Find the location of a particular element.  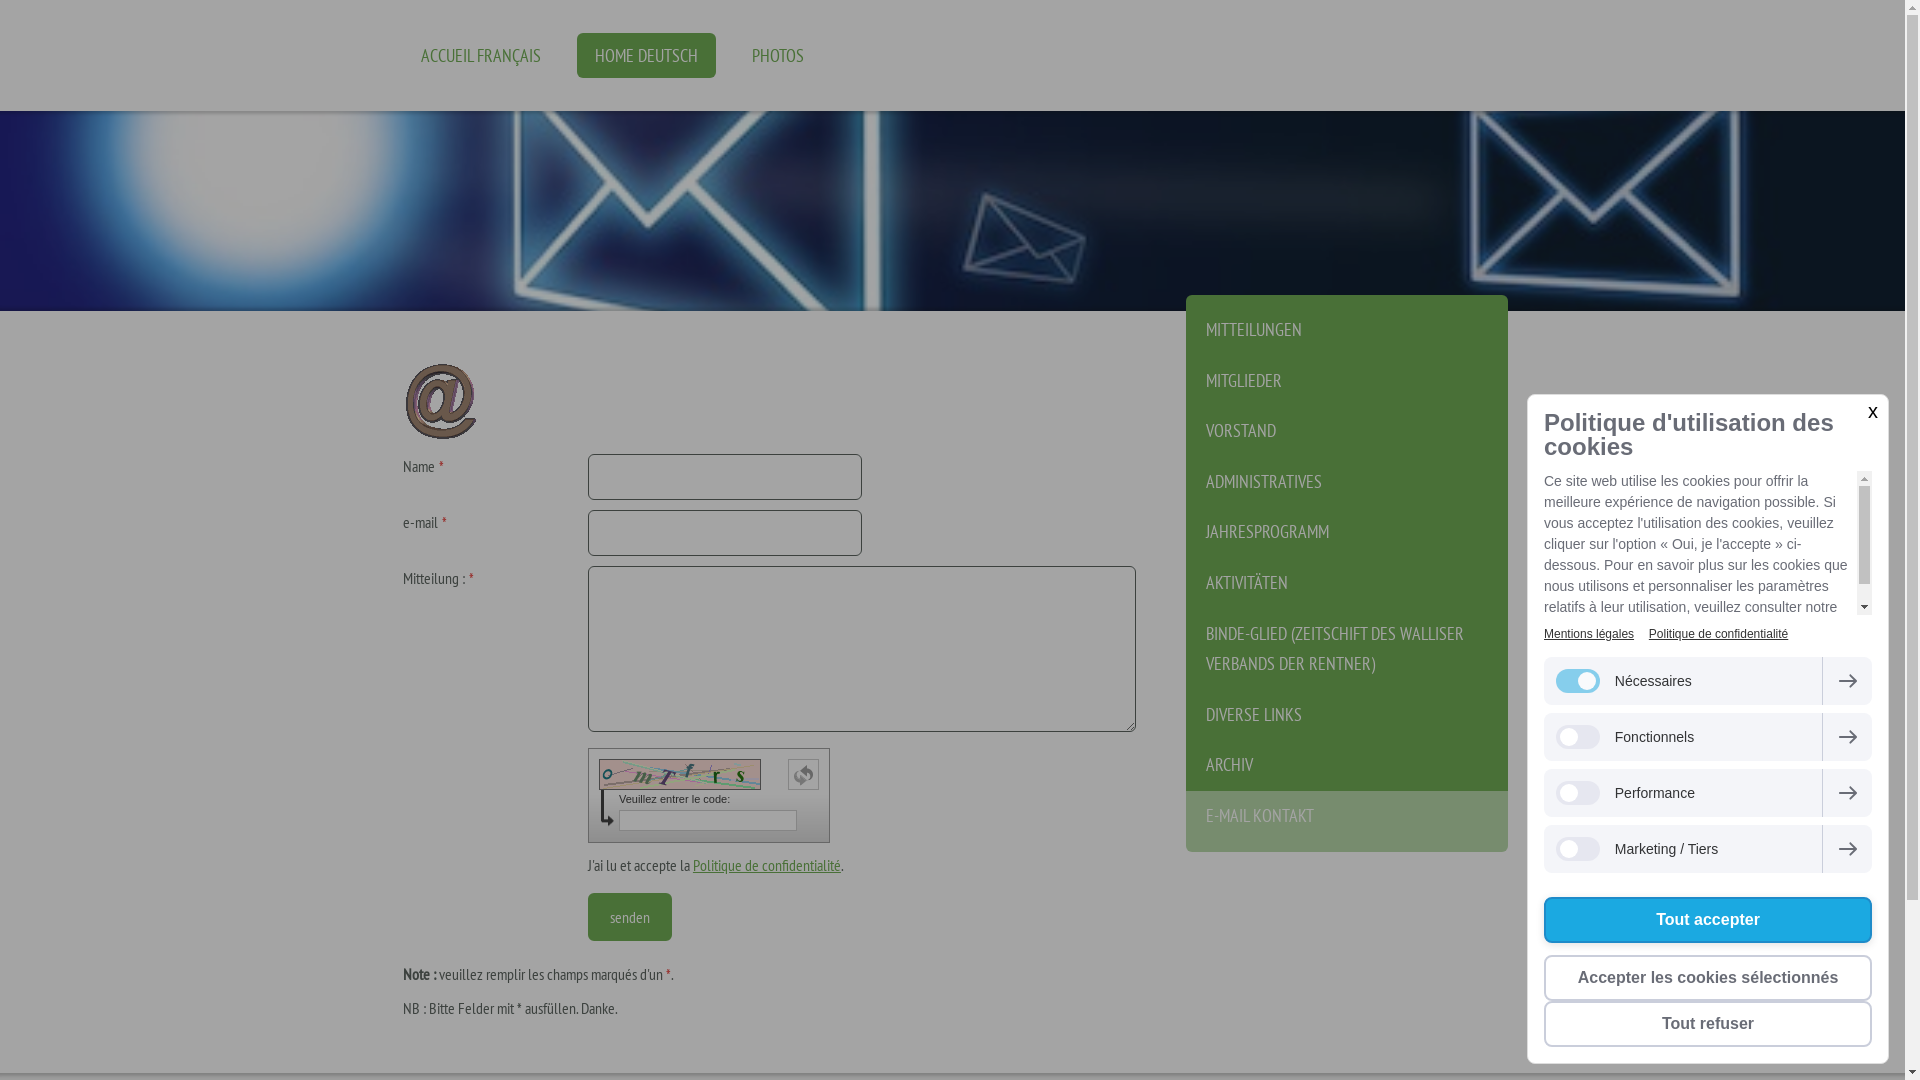

HOME DEUTSCH is located at coordinates (646, 55).